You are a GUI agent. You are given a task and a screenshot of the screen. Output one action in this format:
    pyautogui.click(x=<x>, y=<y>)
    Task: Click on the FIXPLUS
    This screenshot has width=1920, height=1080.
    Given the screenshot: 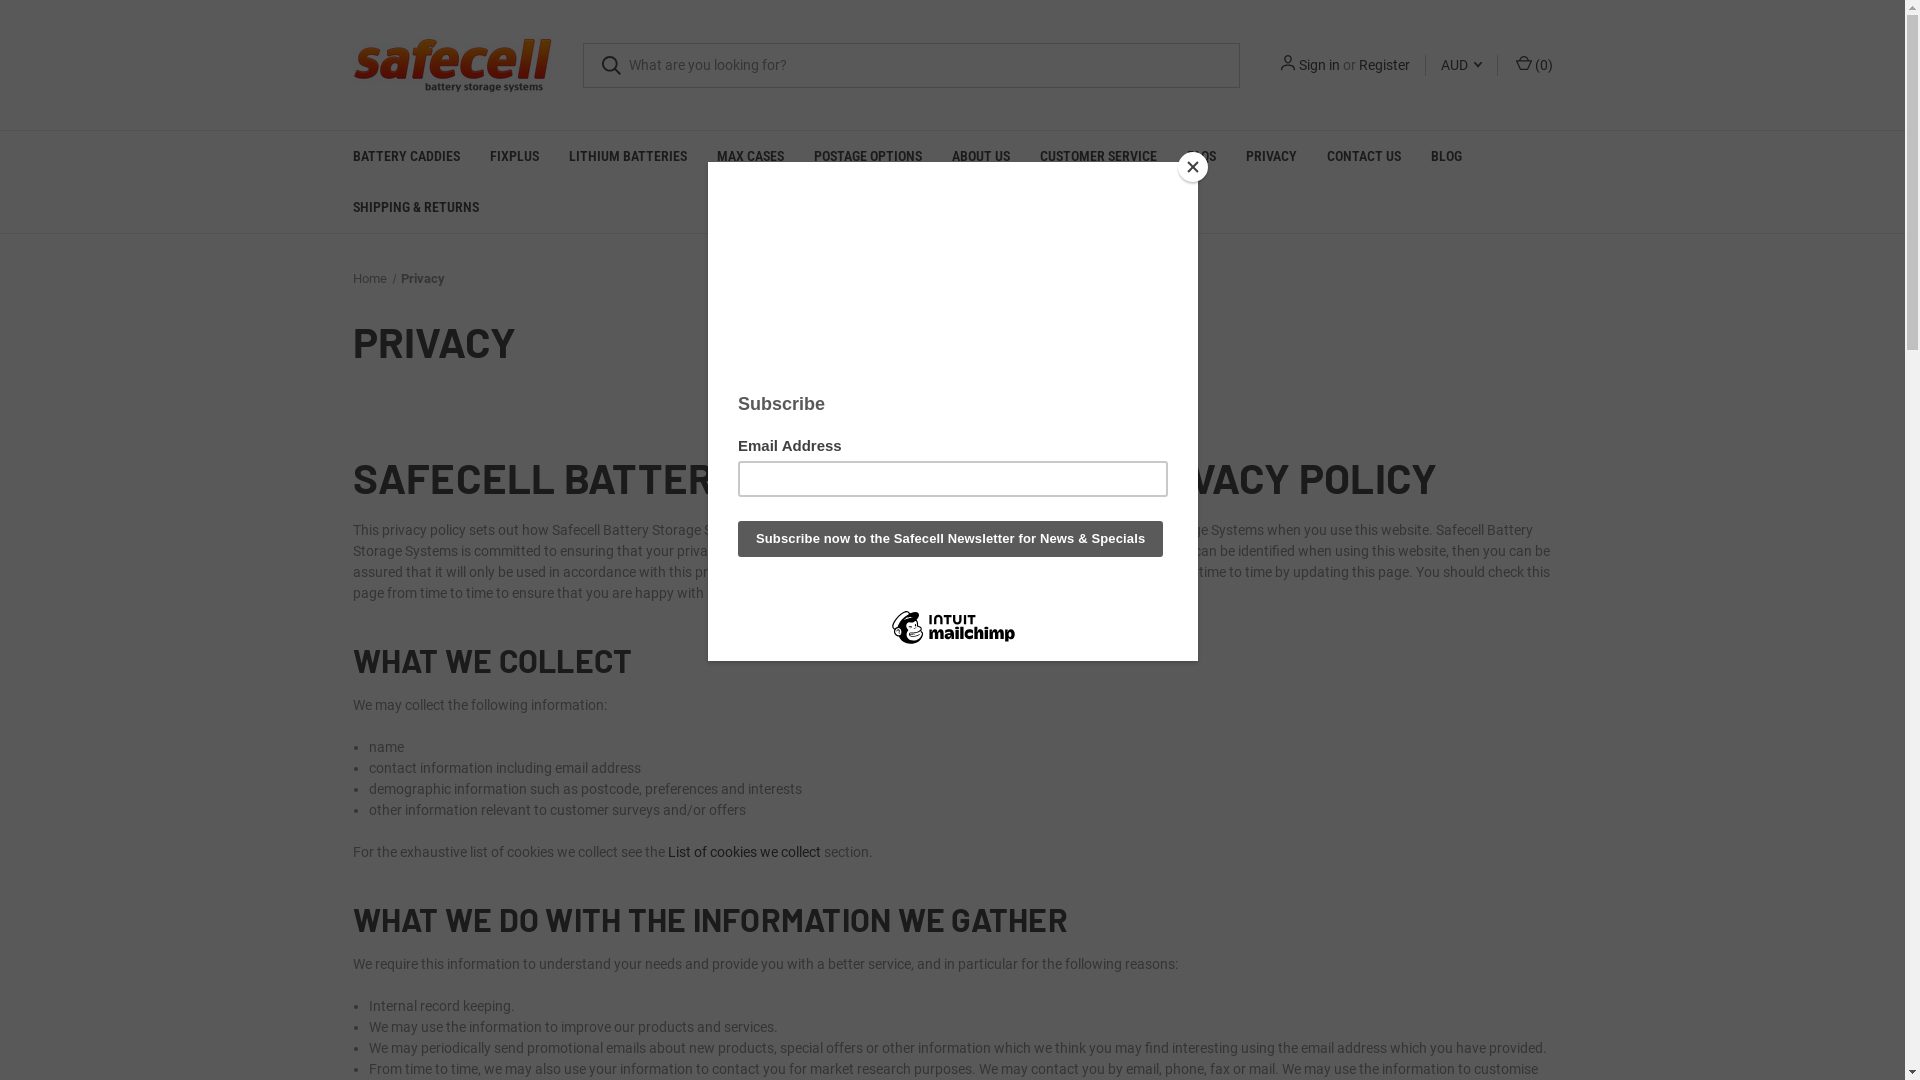 What is the action you would take?
    pyautogui.click(x=514, y=156)
    